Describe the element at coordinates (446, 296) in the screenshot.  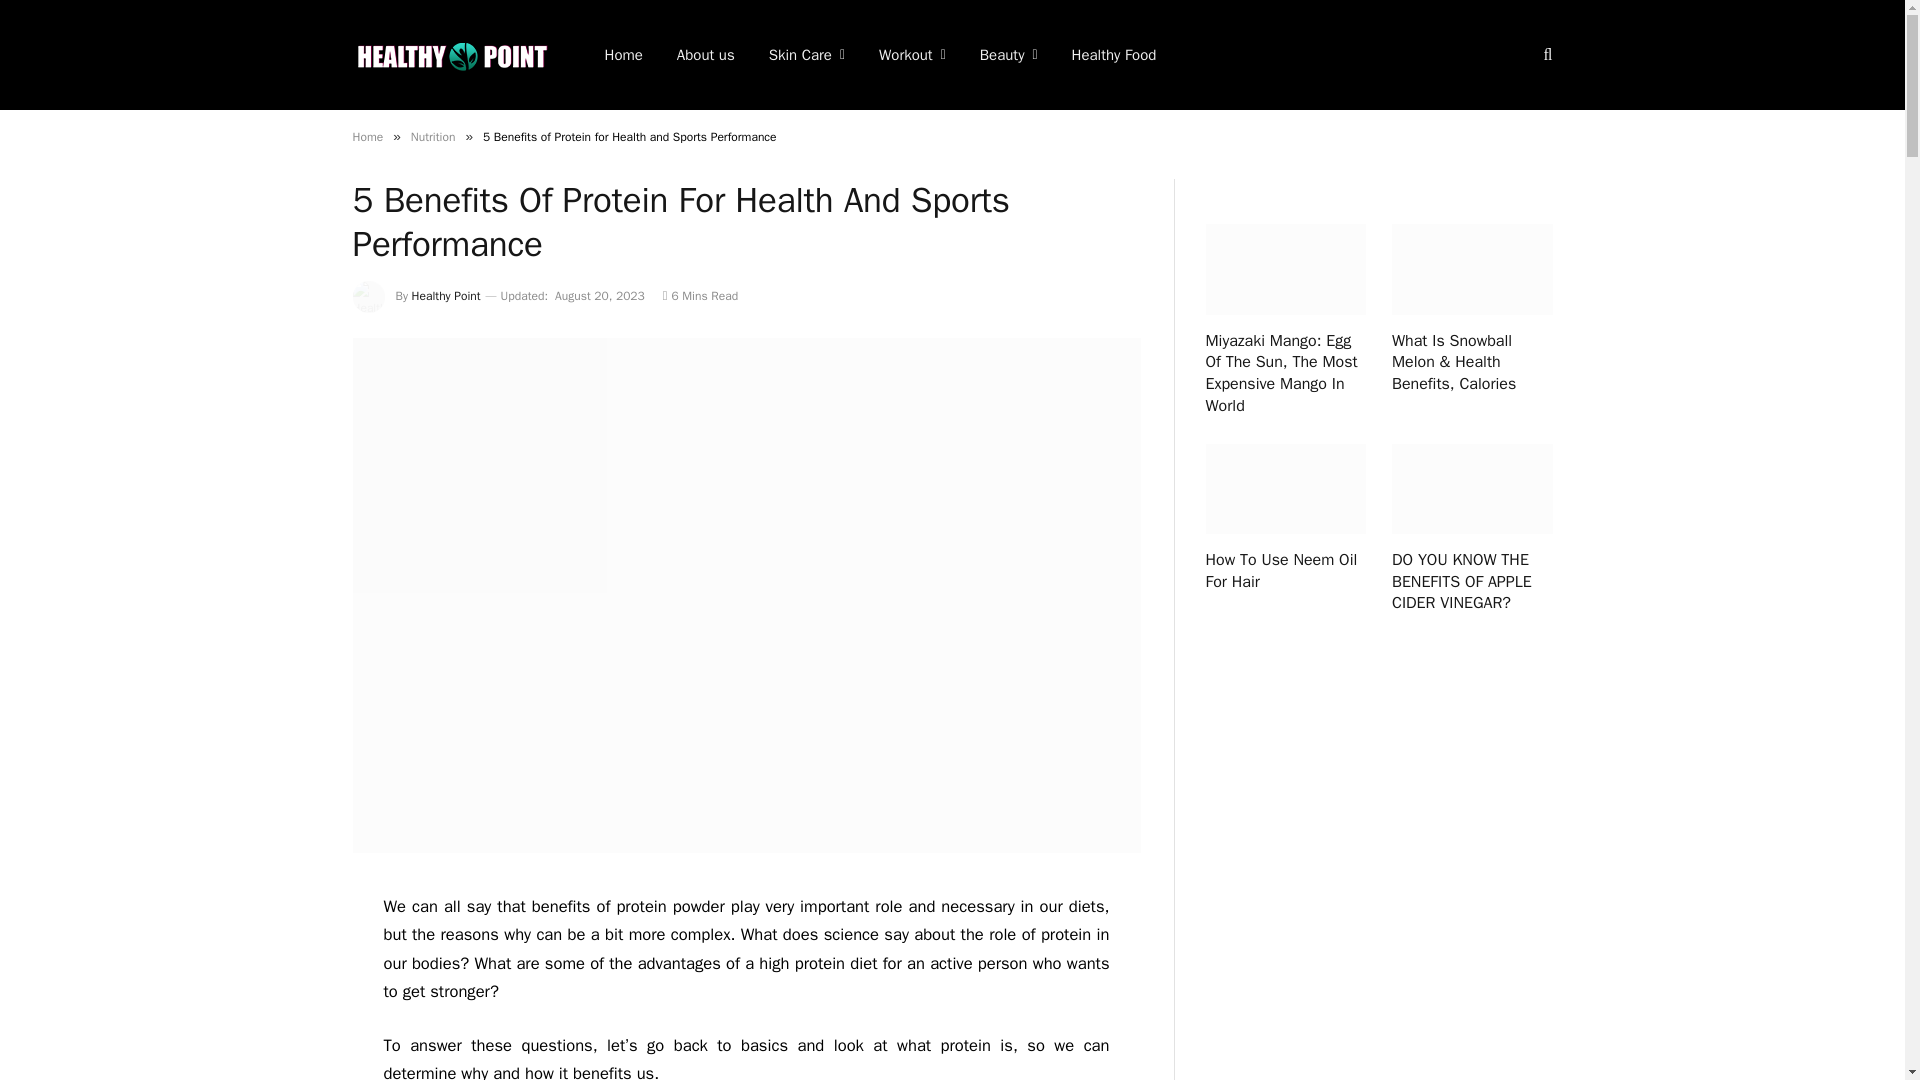
I see `Healthy Point` at that location.